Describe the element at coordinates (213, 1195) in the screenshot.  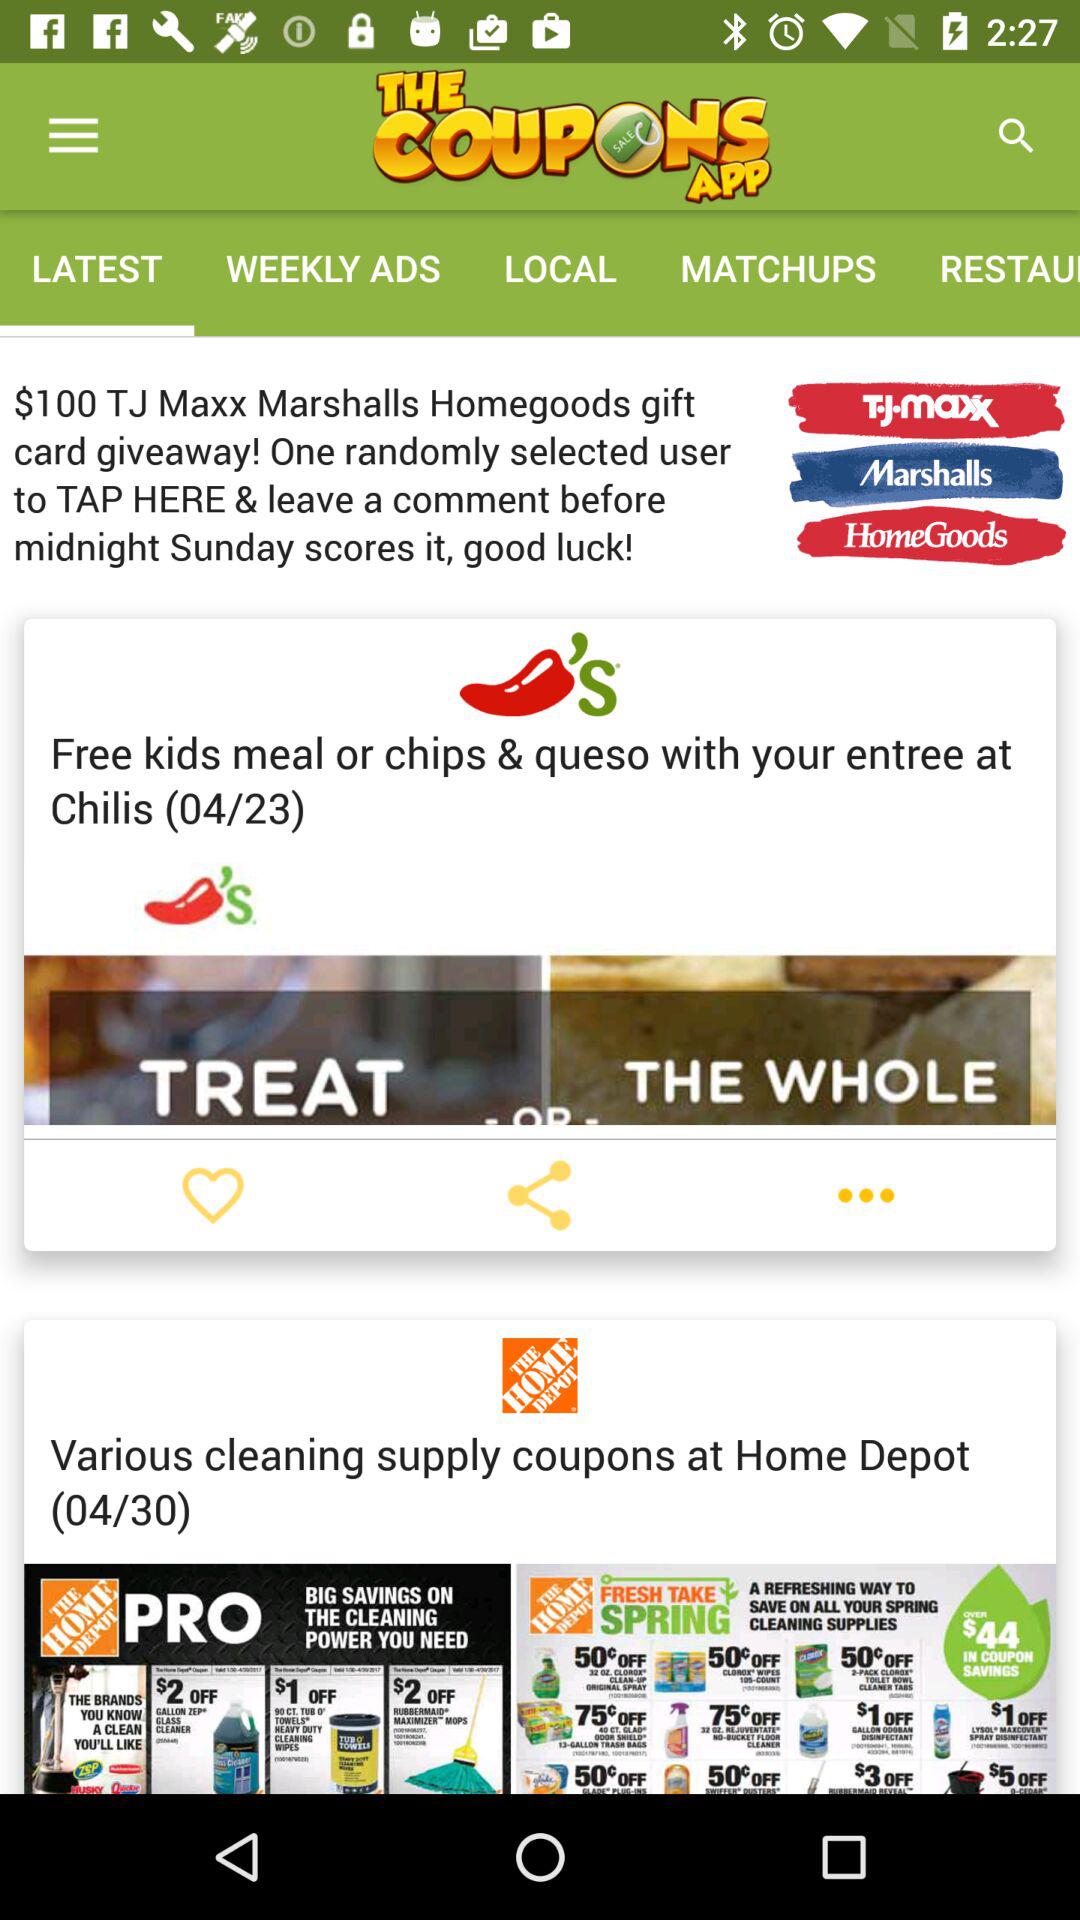
I see `love coupon` at that location.